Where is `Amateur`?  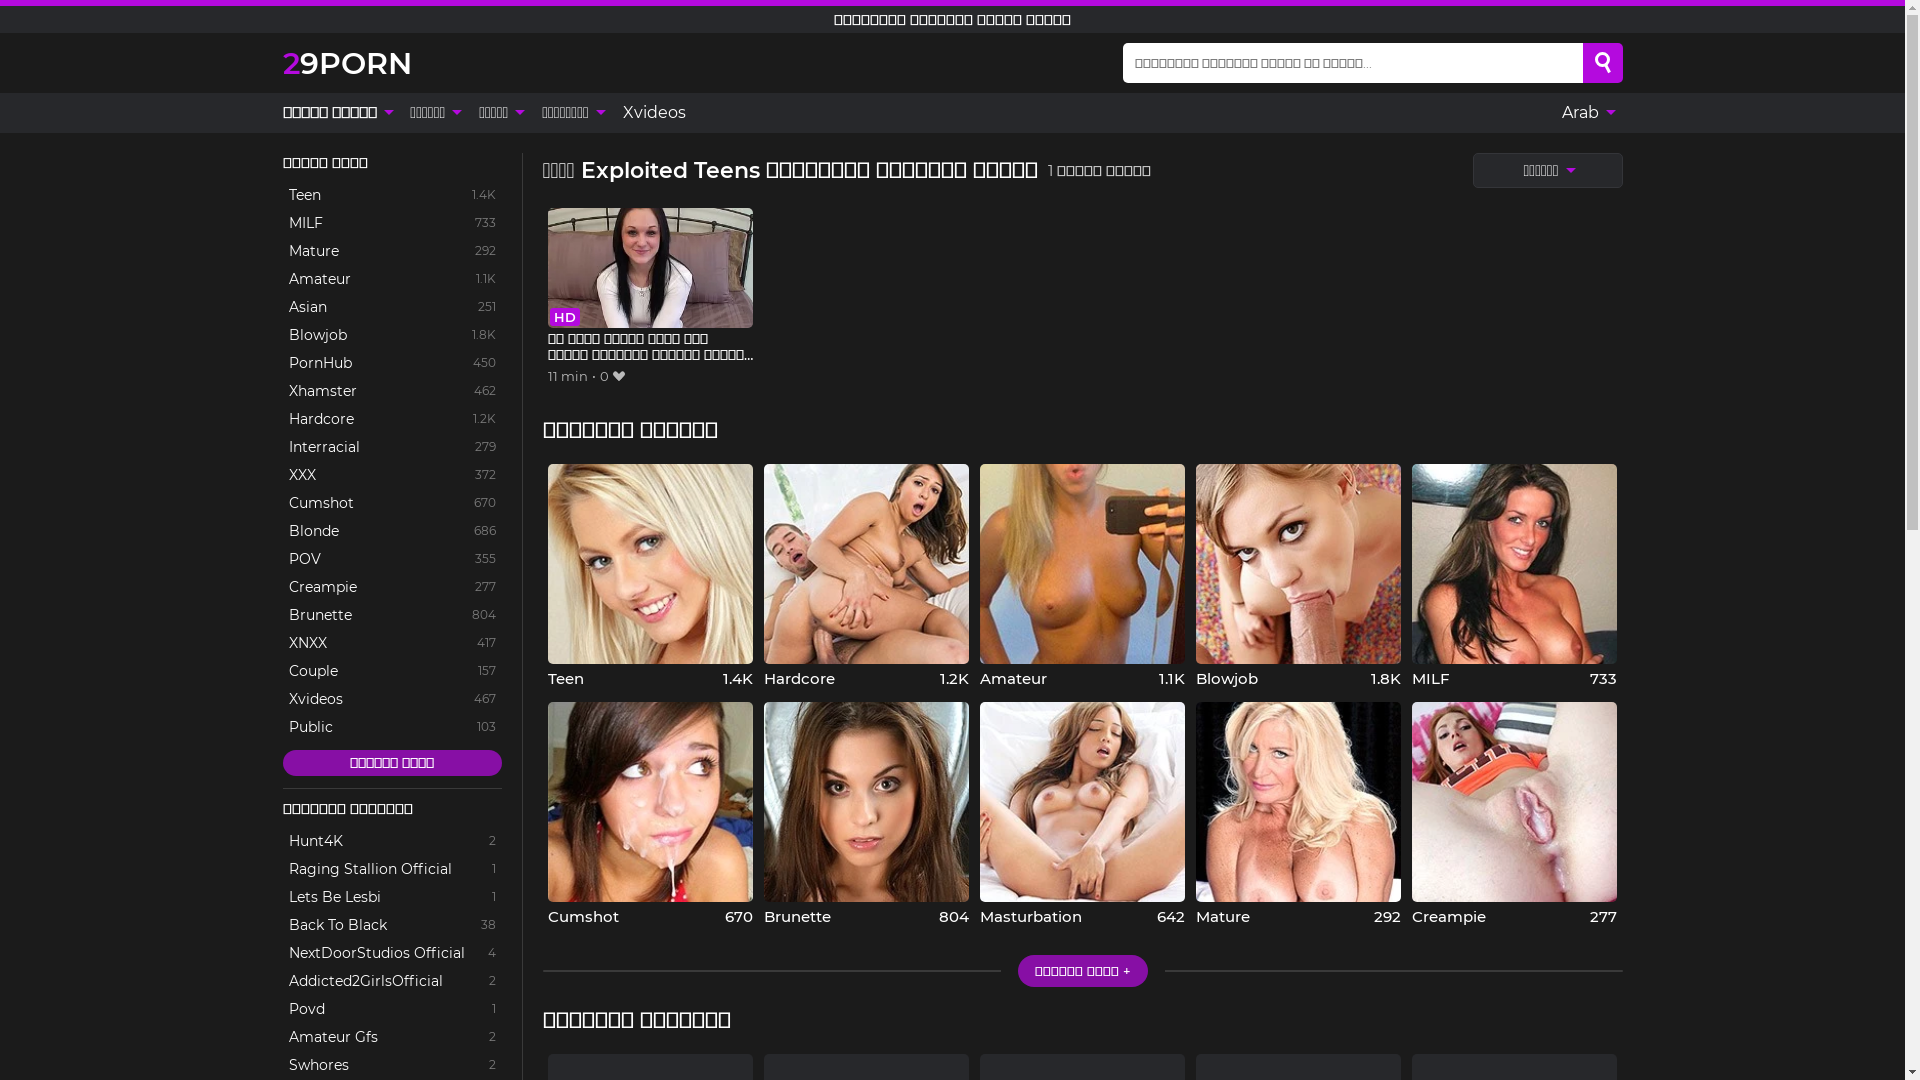 Amateur is located at coordinates (1082, 576).